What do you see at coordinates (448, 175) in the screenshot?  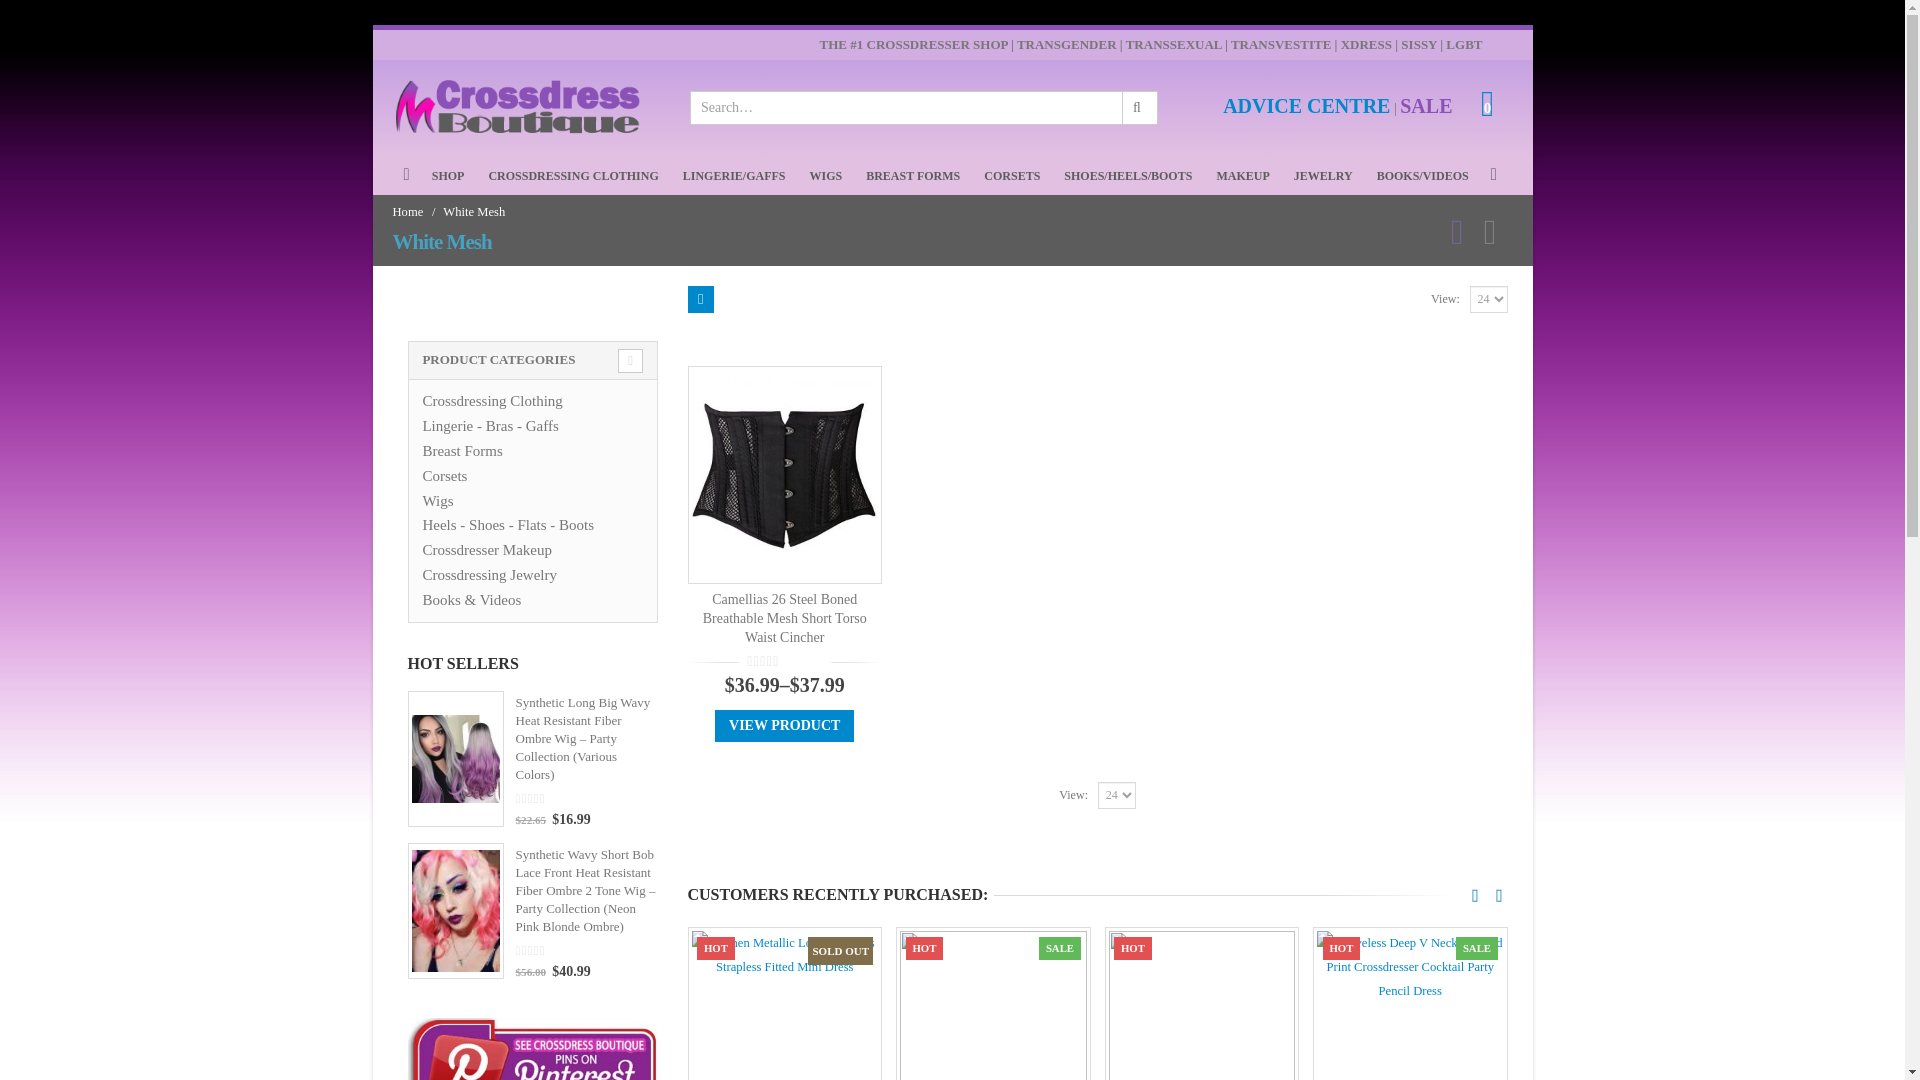 I see `SHOP` at bounding box center [448, 175].